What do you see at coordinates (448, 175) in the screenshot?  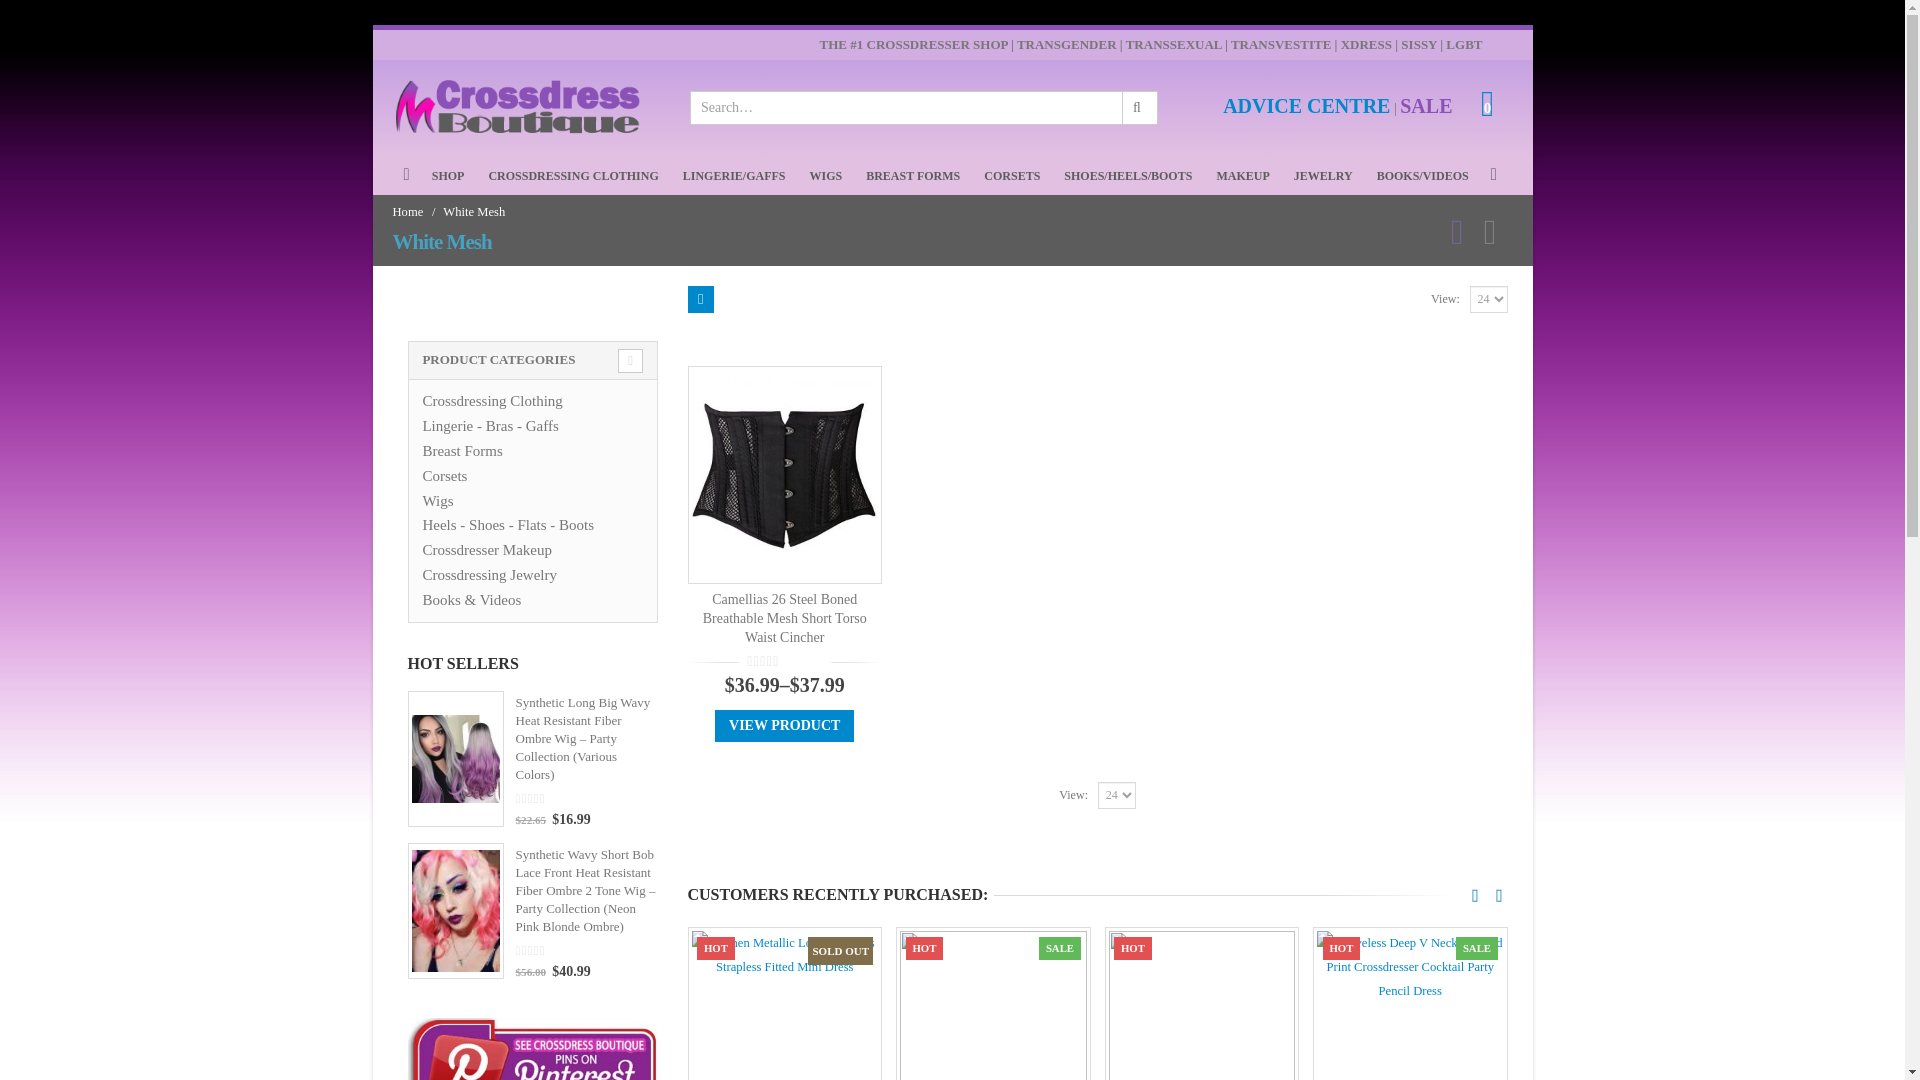 I see `SHOP` at bounding box center [448, 175].